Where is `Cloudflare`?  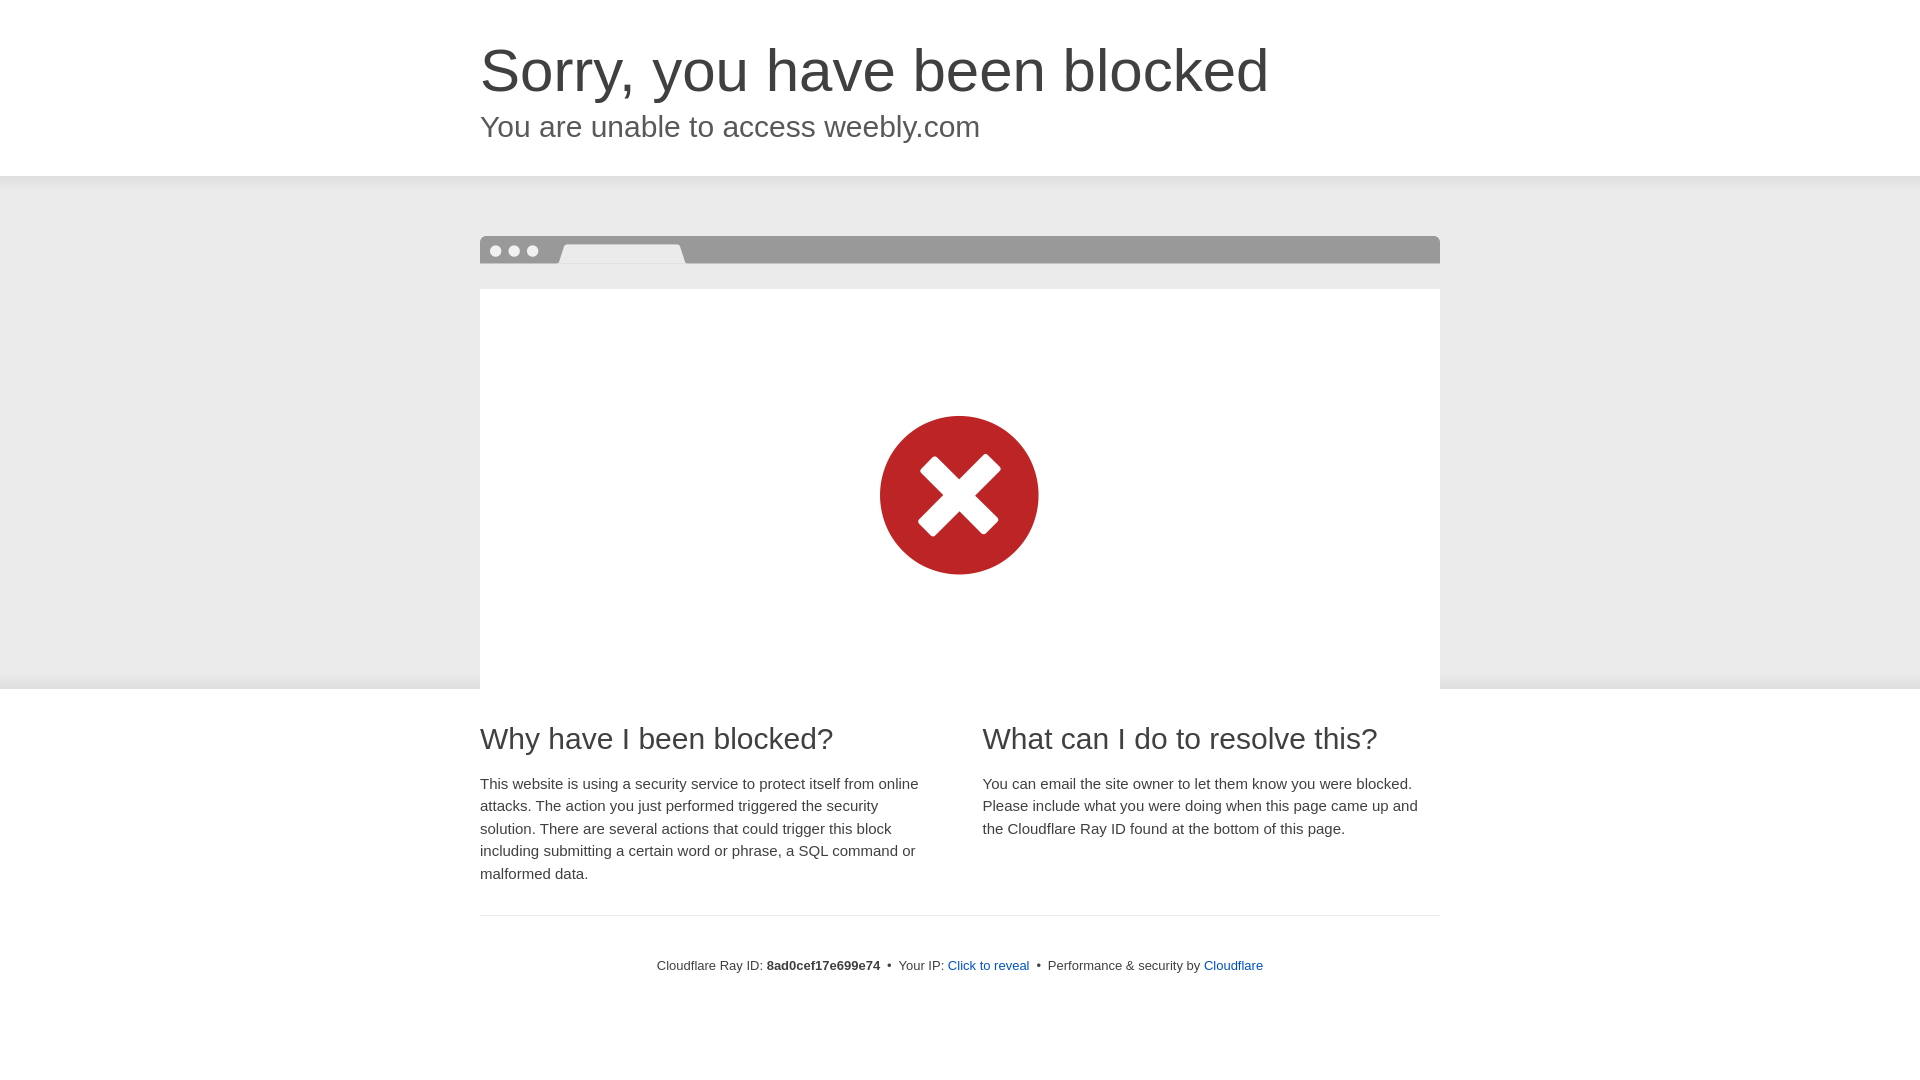 Cloudflare is located at coordinates (1233, 965).